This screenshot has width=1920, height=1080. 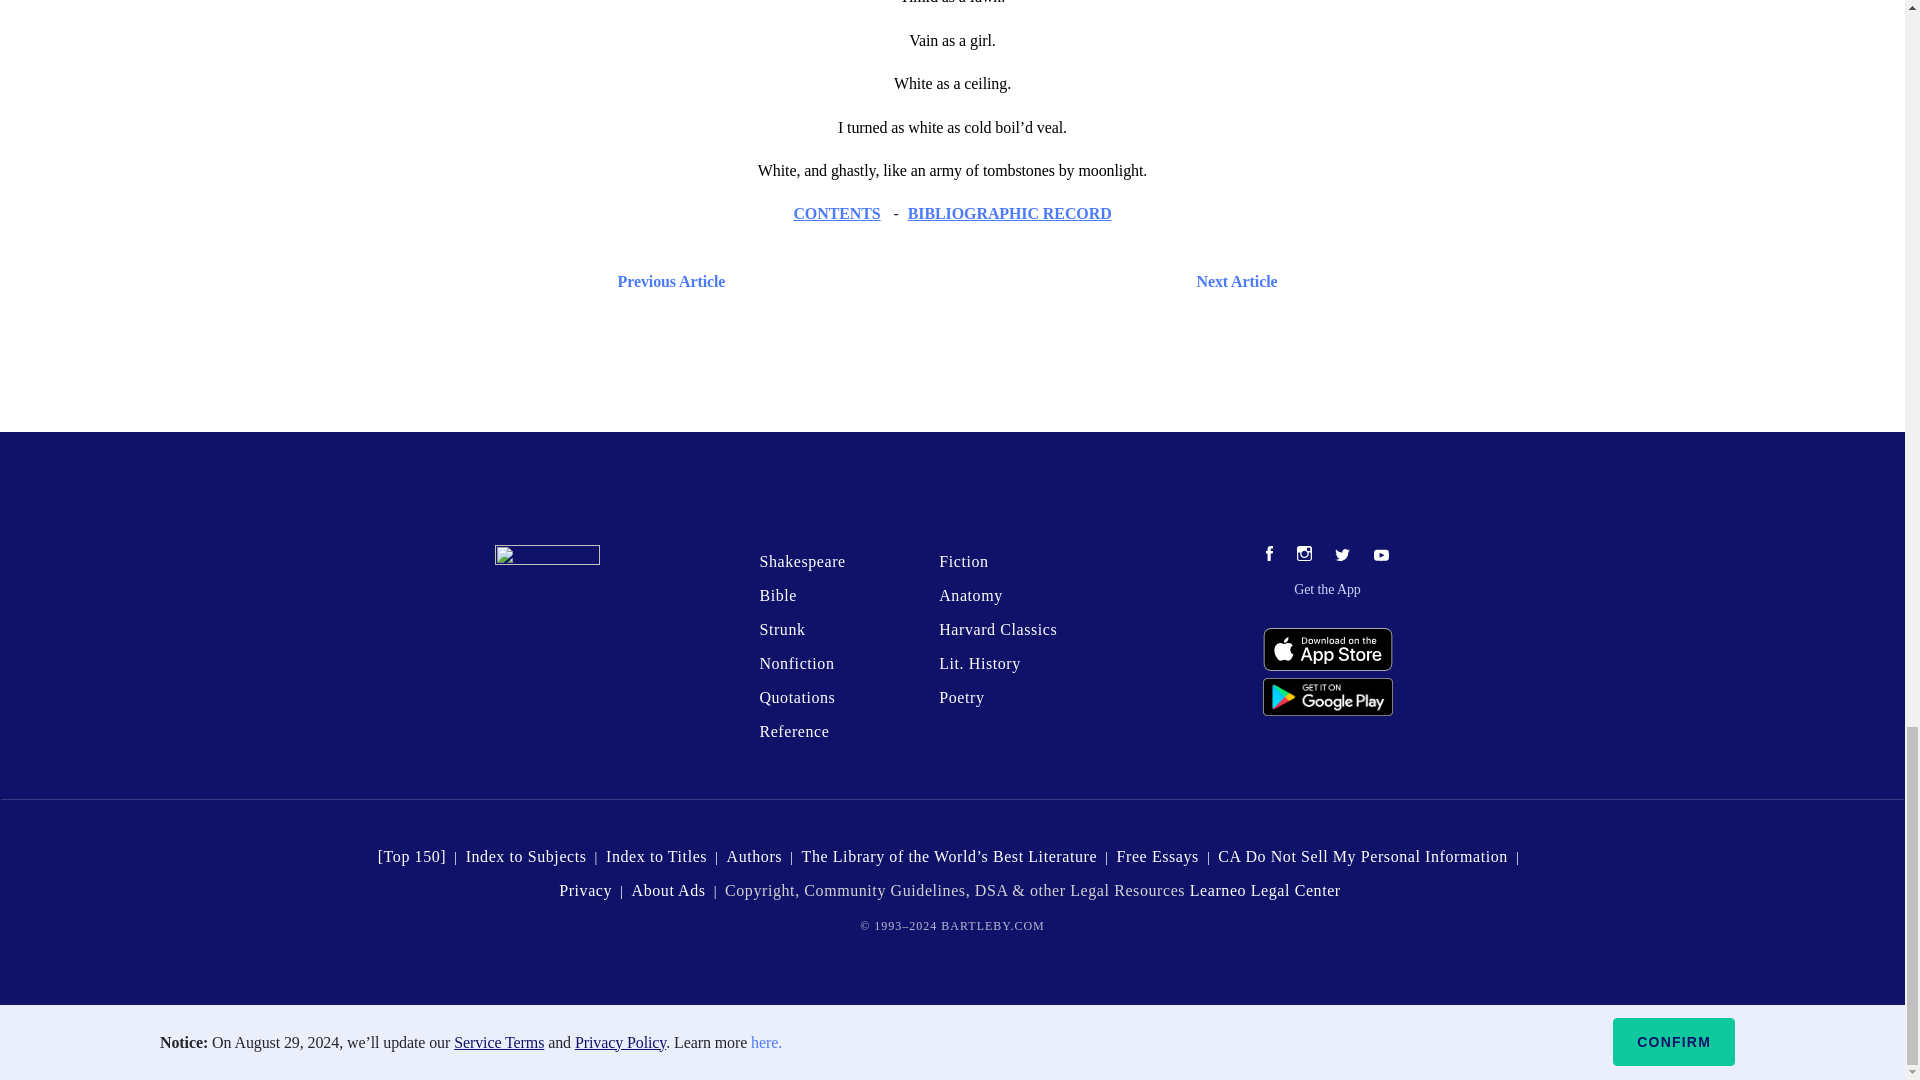 I want to click on Nonfiction, so click(x=796, y=662).